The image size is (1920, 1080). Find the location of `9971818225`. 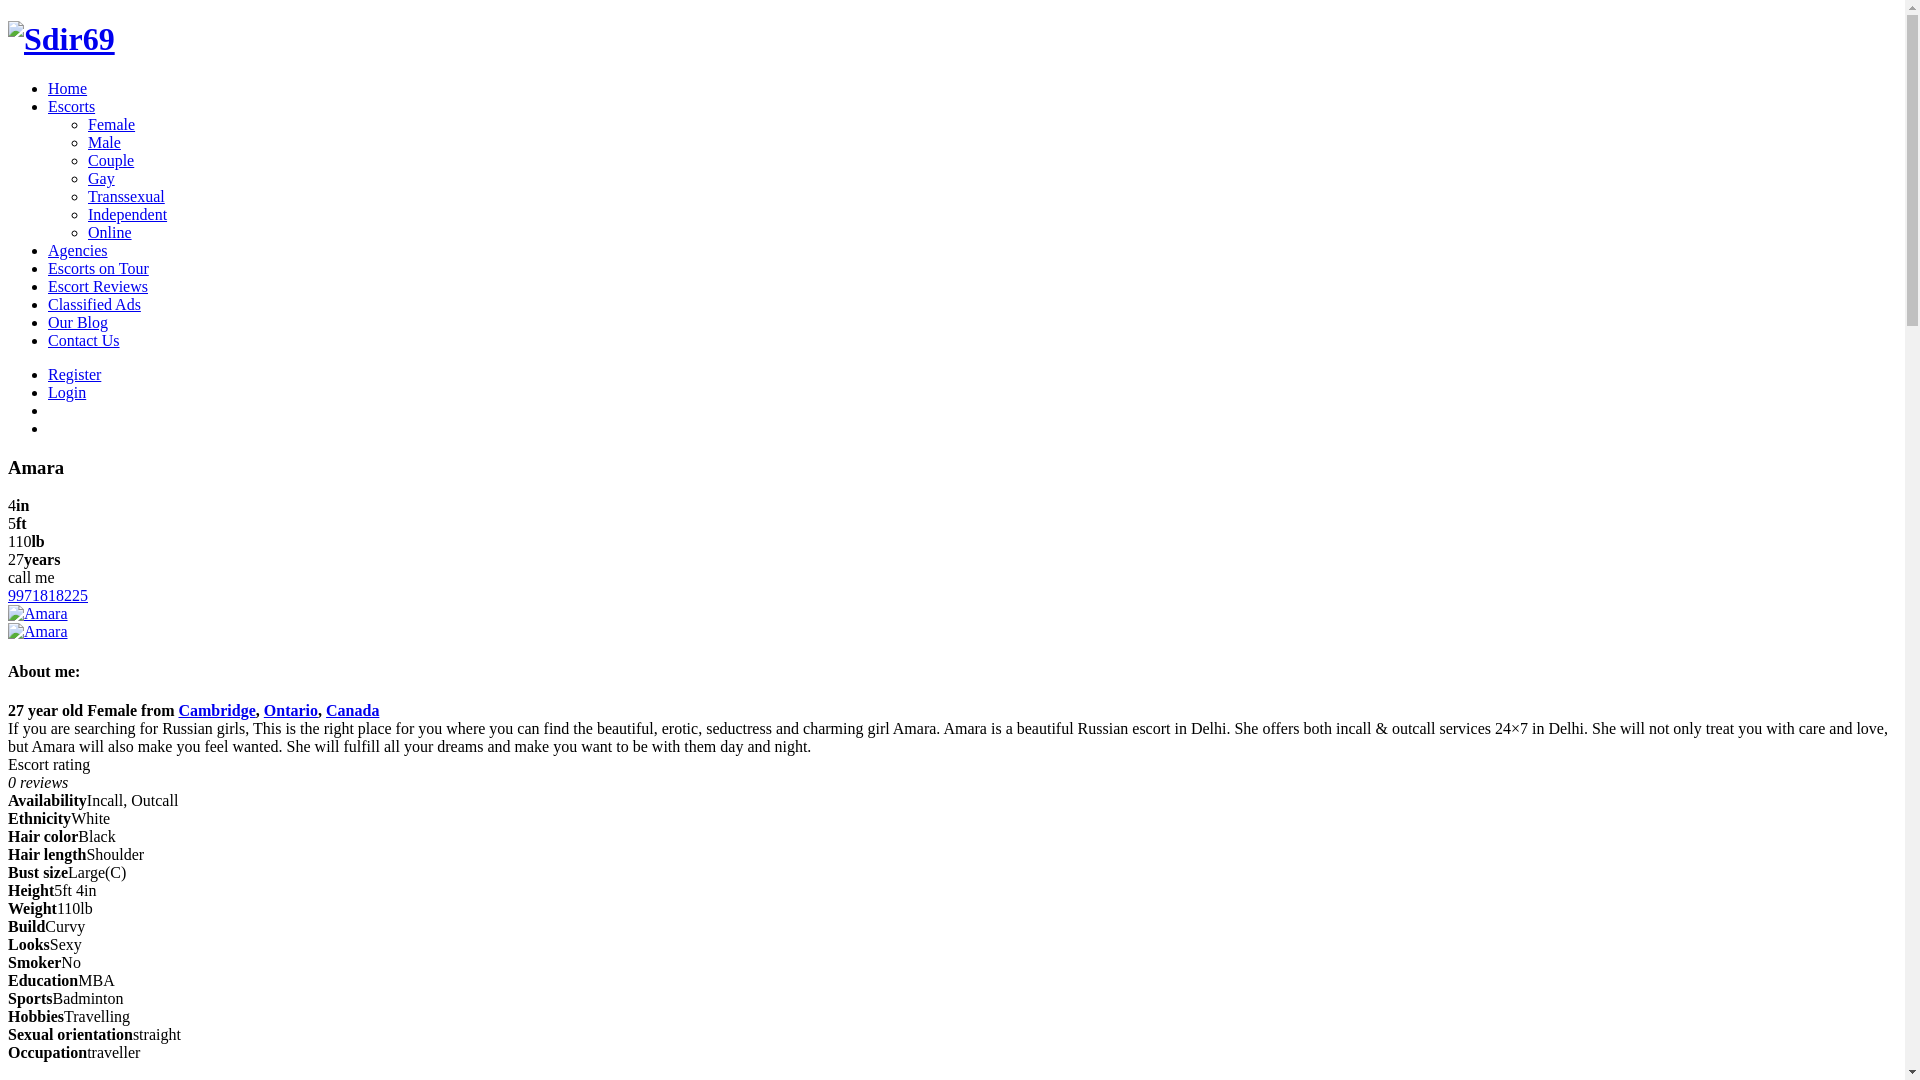

9971818225 is located at coordinates (48, 596).